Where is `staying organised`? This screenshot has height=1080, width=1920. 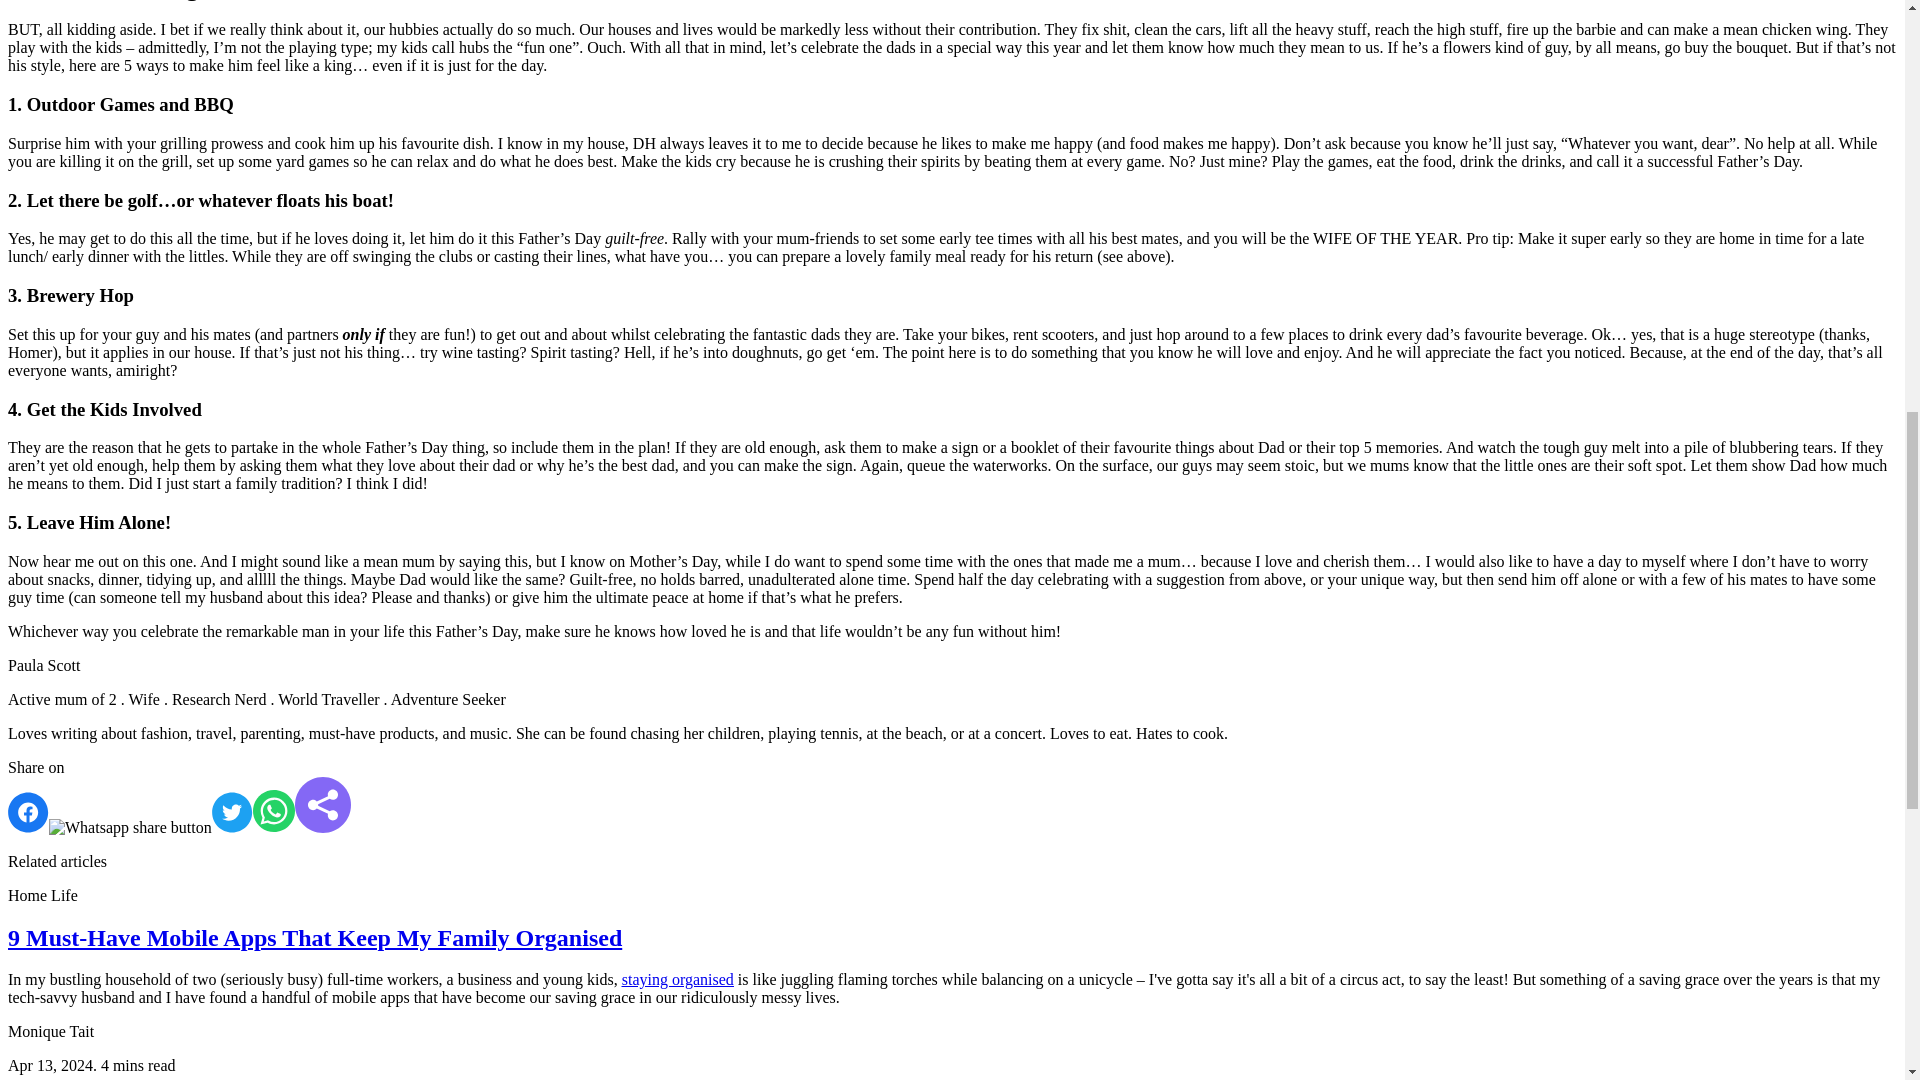
staying organised is located at coordinates (678, 979).